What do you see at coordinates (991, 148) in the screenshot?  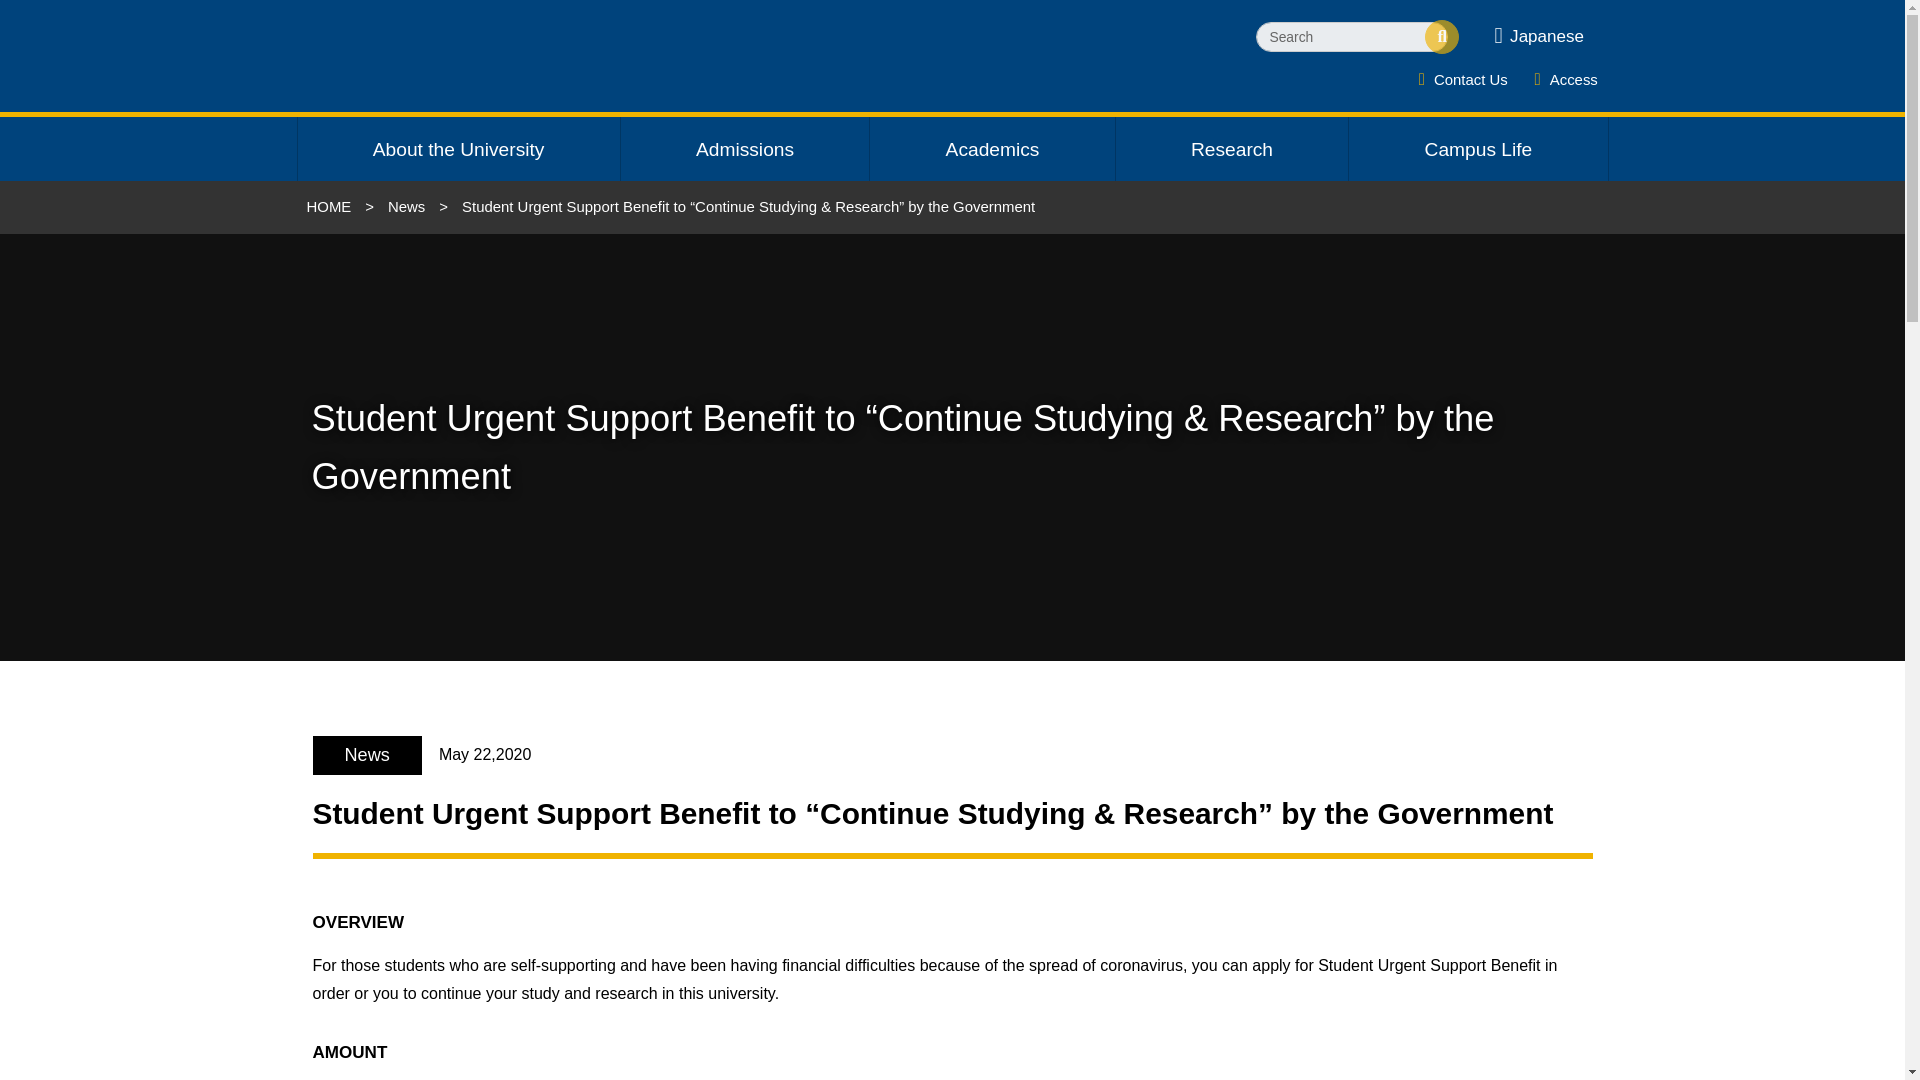 I see `Academics` at bounding box center [991, 148].